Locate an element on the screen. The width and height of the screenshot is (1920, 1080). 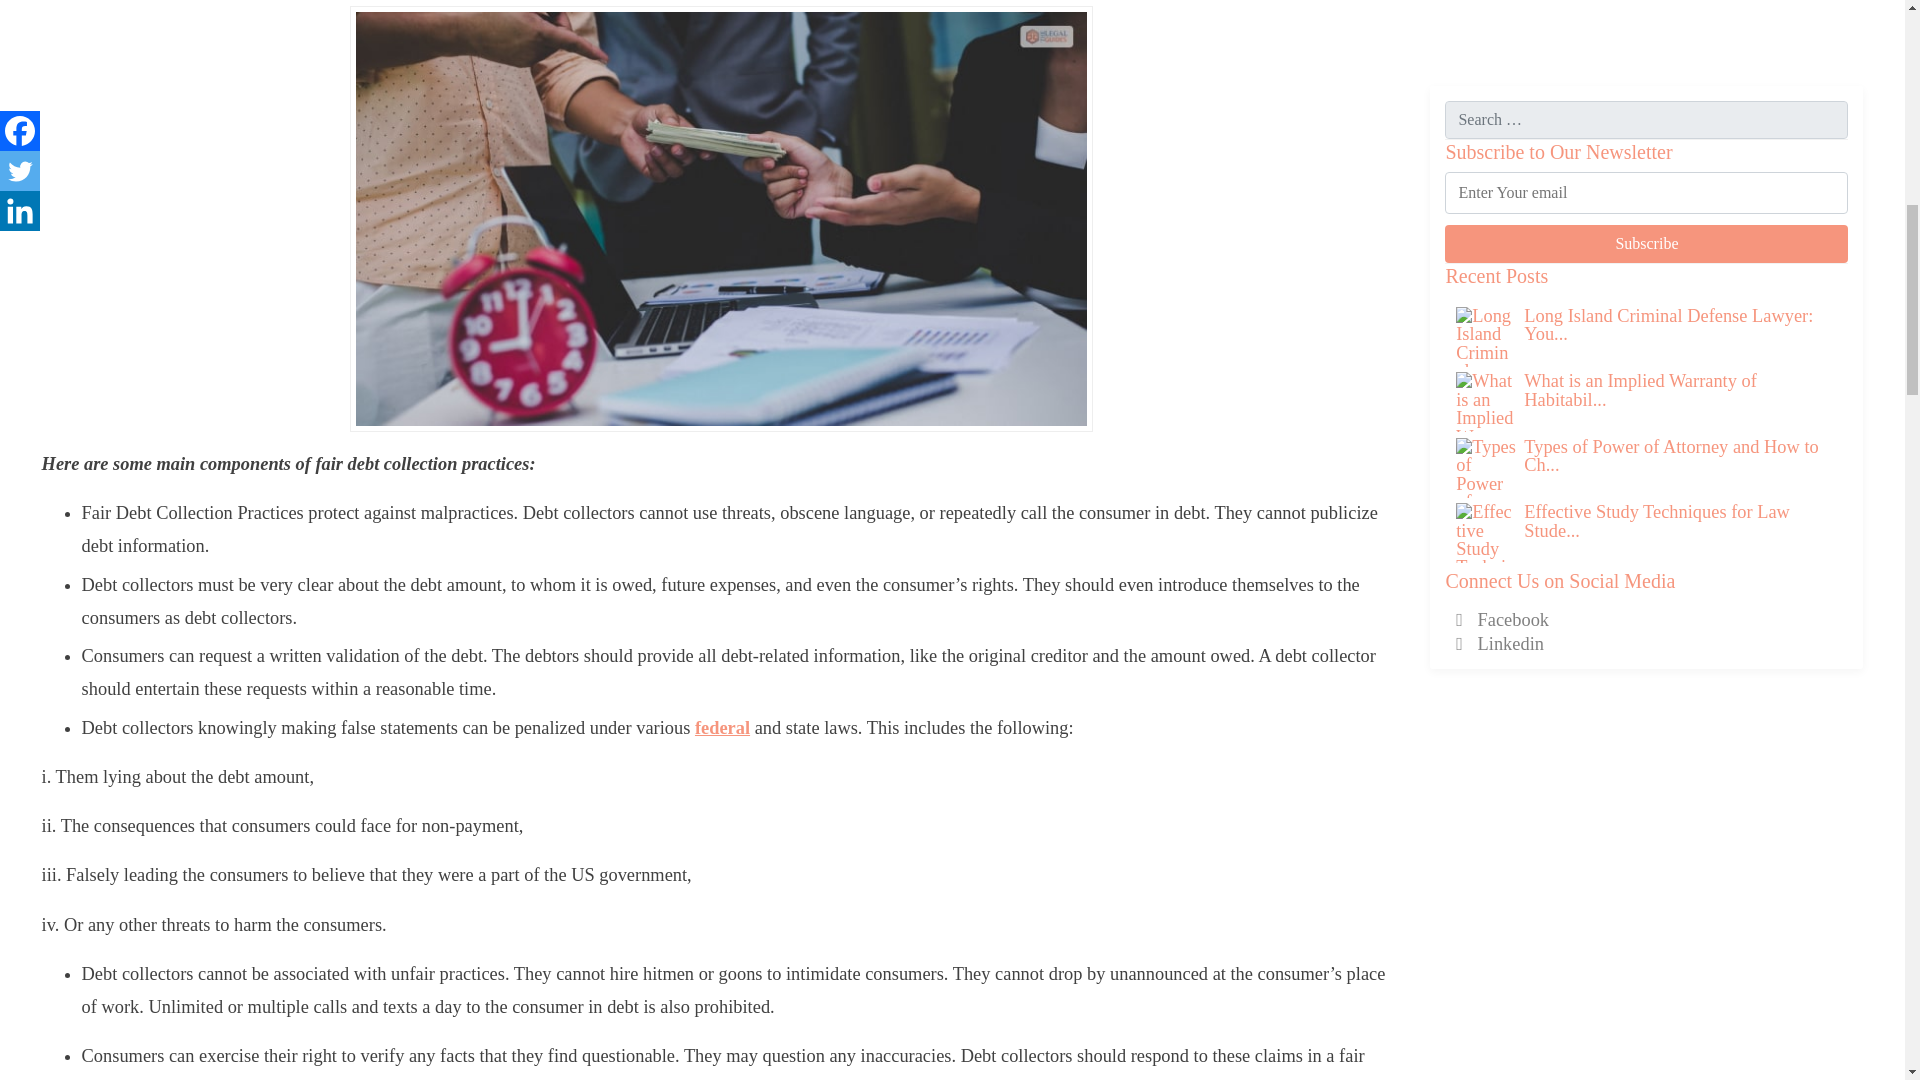
Subscribe is located at coordinates (1646, 18).